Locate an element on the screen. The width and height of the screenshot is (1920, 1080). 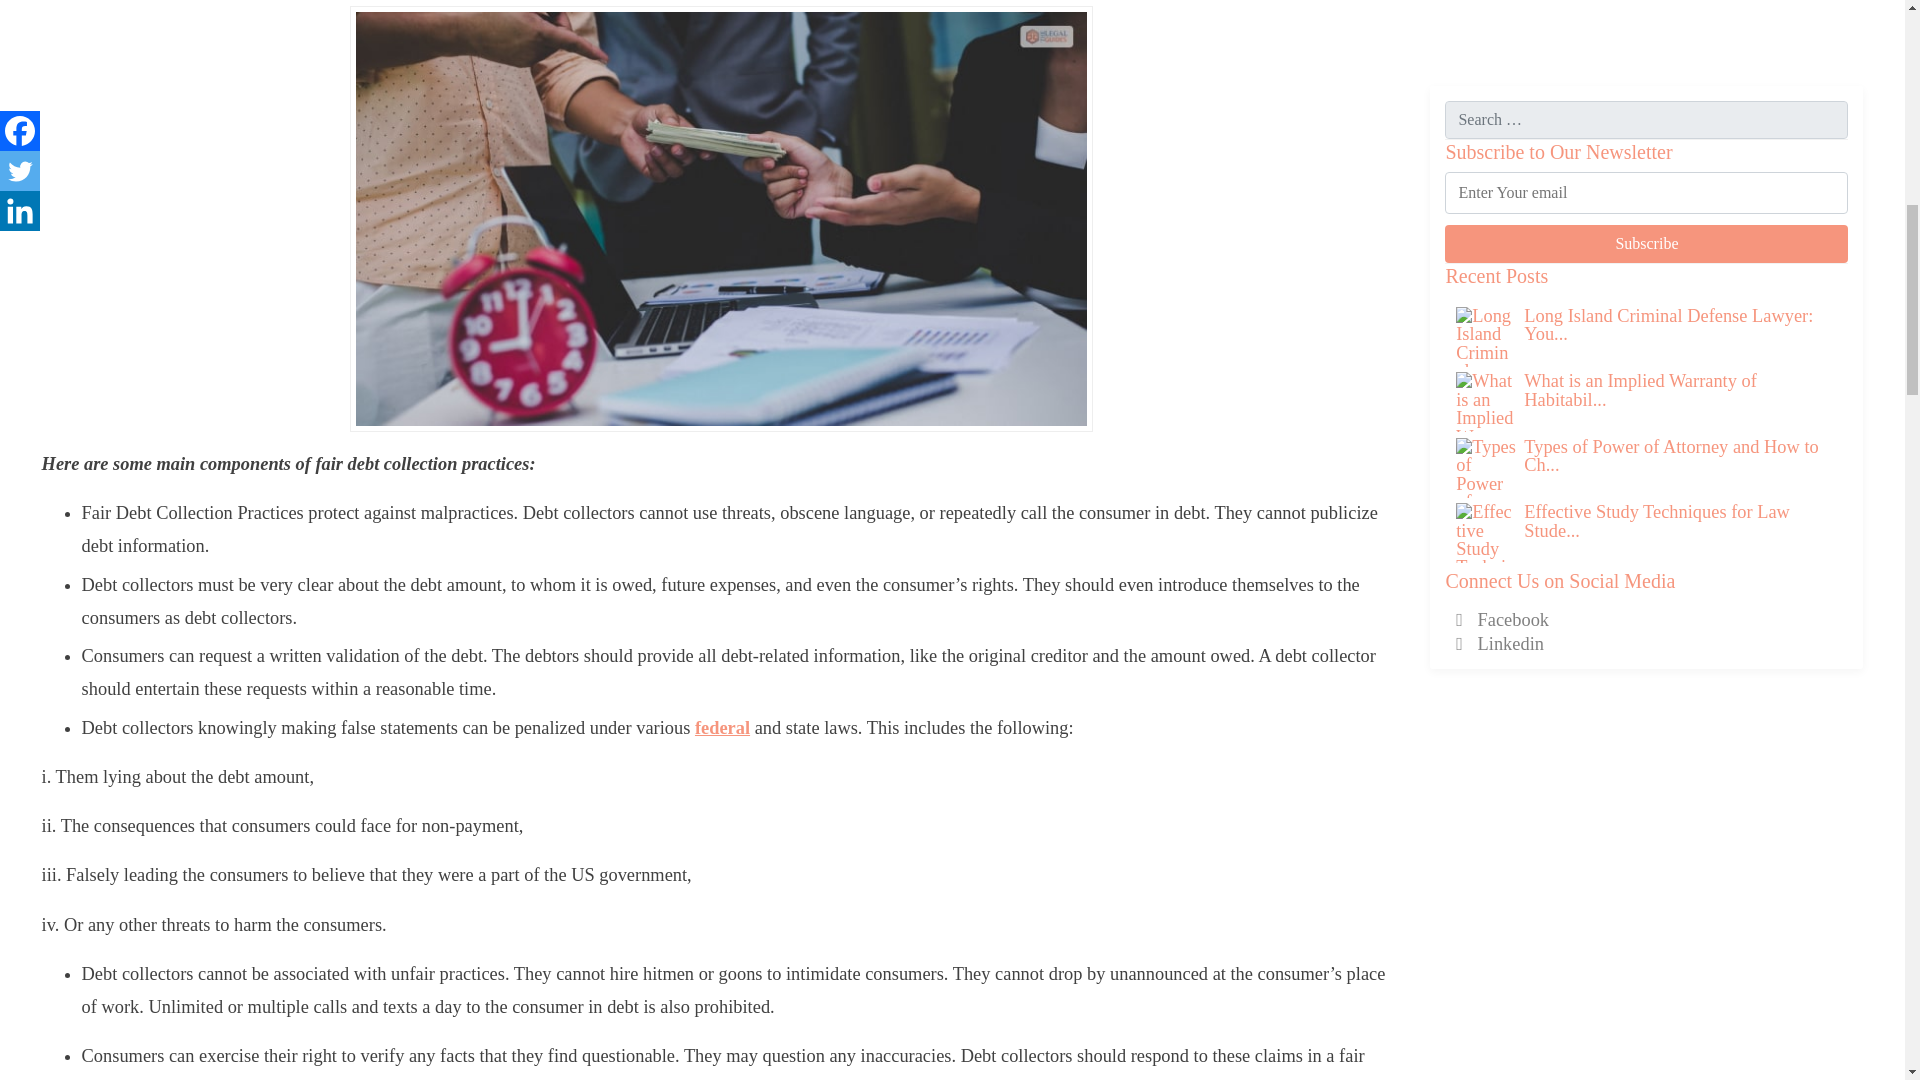
Subscribe is located at coordinates (1646, 18).